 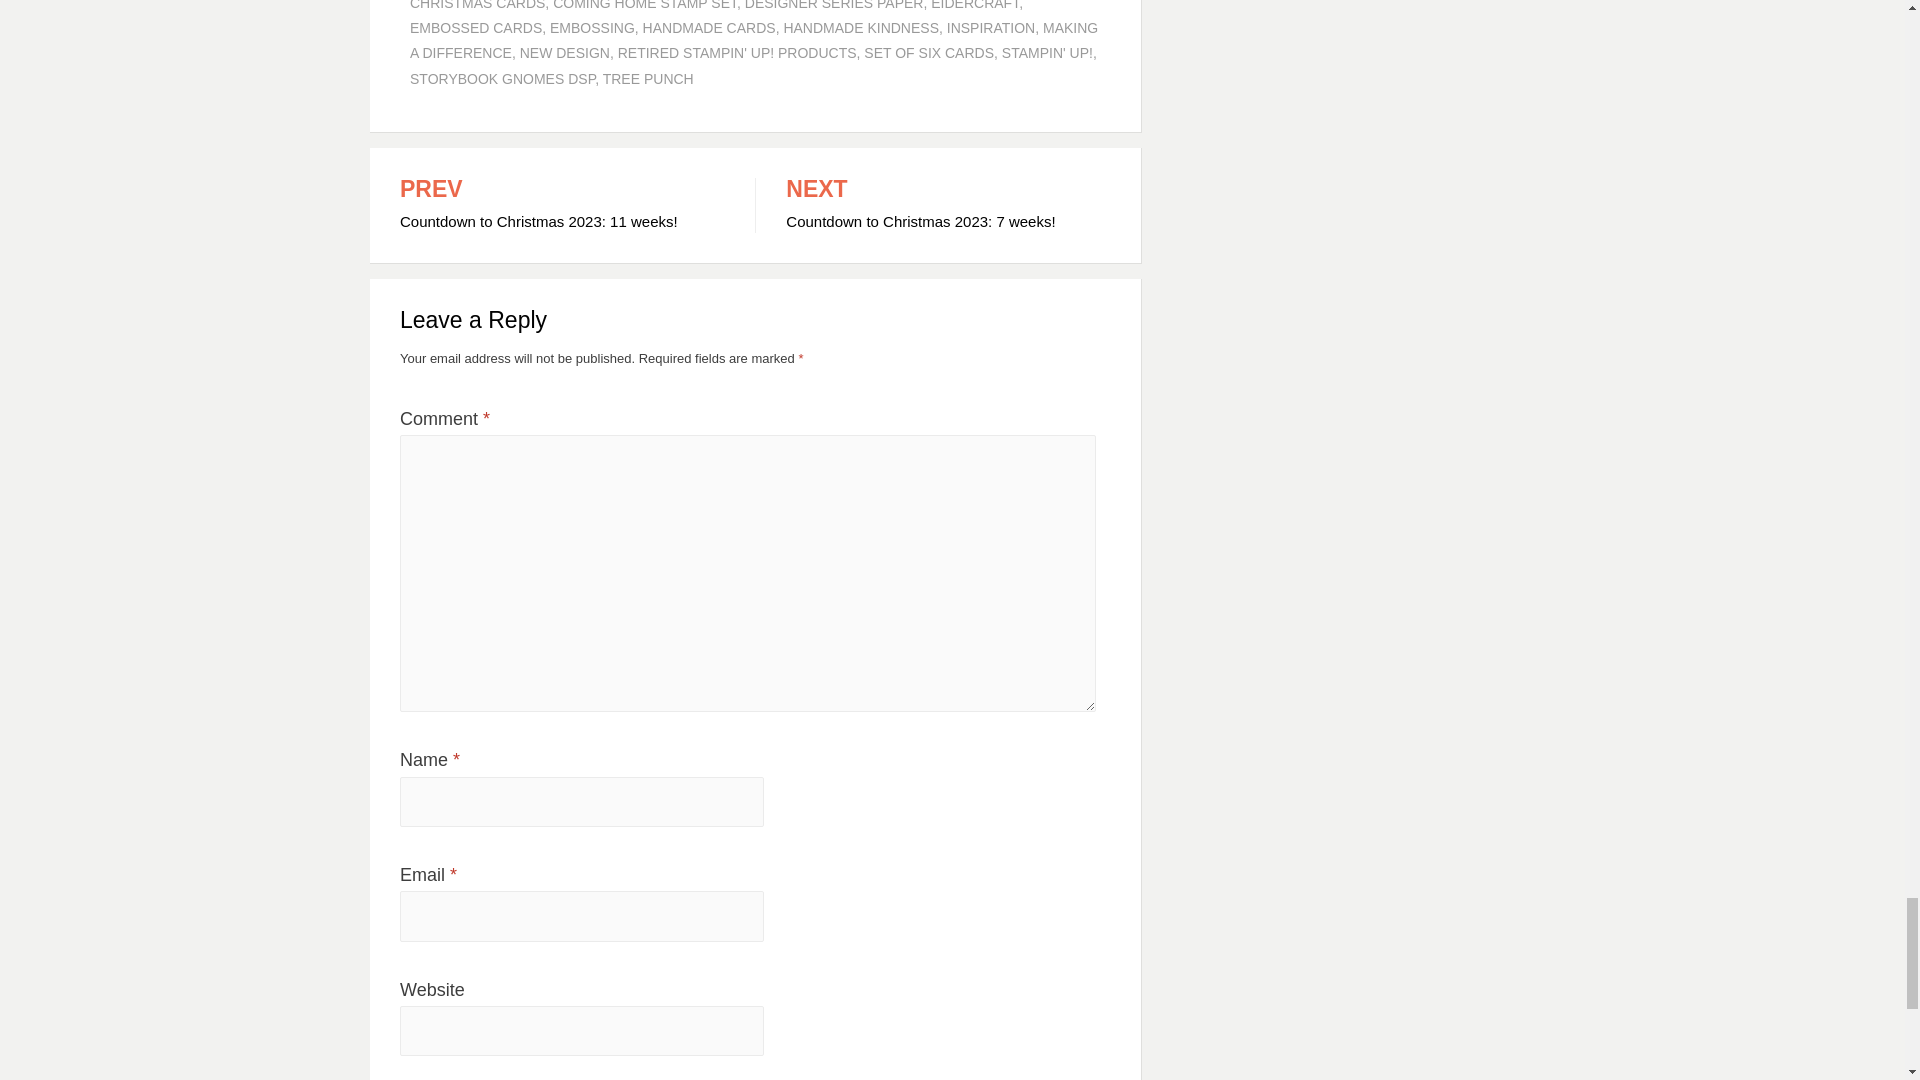 What do you see at coordinates (644, 5) in the screenshot?
I see `COMING HOME STAMP SET` at bounding box center [644, 5].